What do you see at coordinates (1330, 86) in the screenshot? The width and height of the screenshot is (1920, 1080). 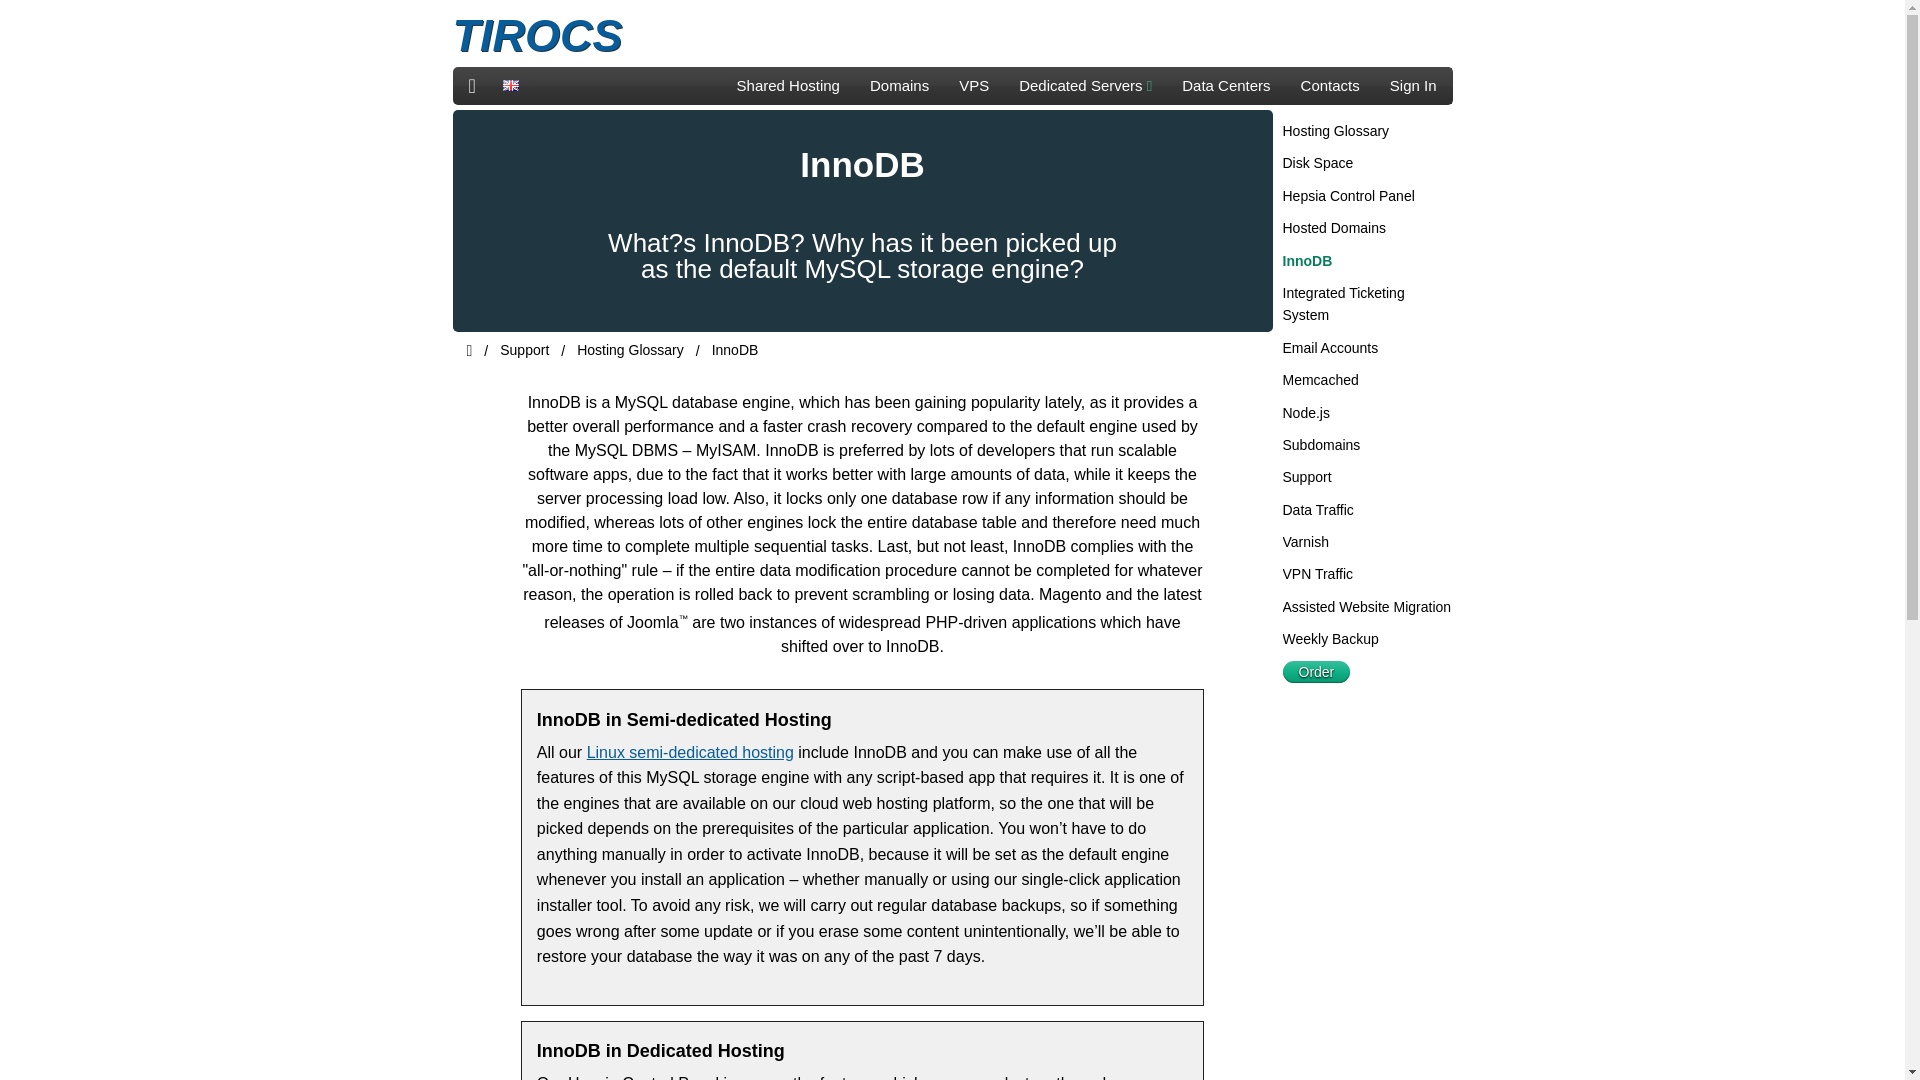 I see `Contacts` at bounding box center [1330, 86].